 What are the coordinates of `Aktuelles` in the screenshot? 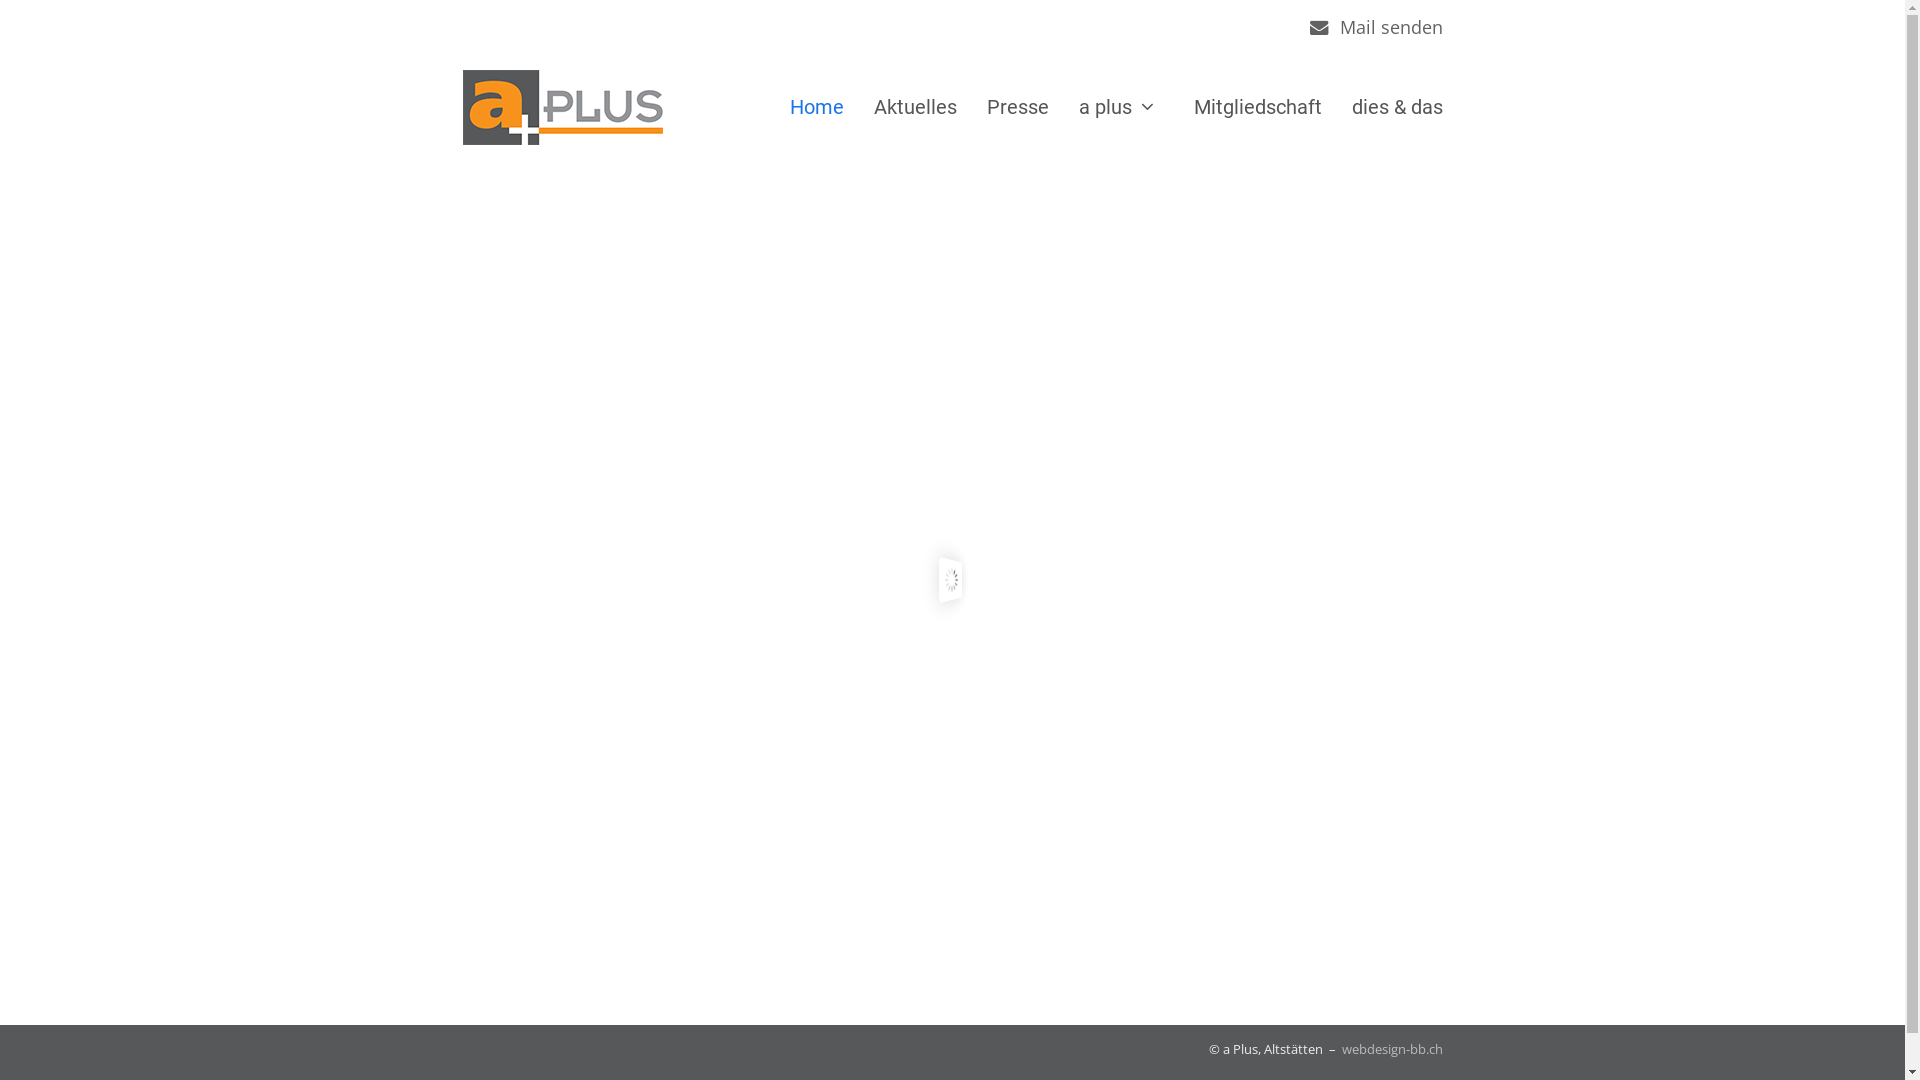 It's located at (916, 107).